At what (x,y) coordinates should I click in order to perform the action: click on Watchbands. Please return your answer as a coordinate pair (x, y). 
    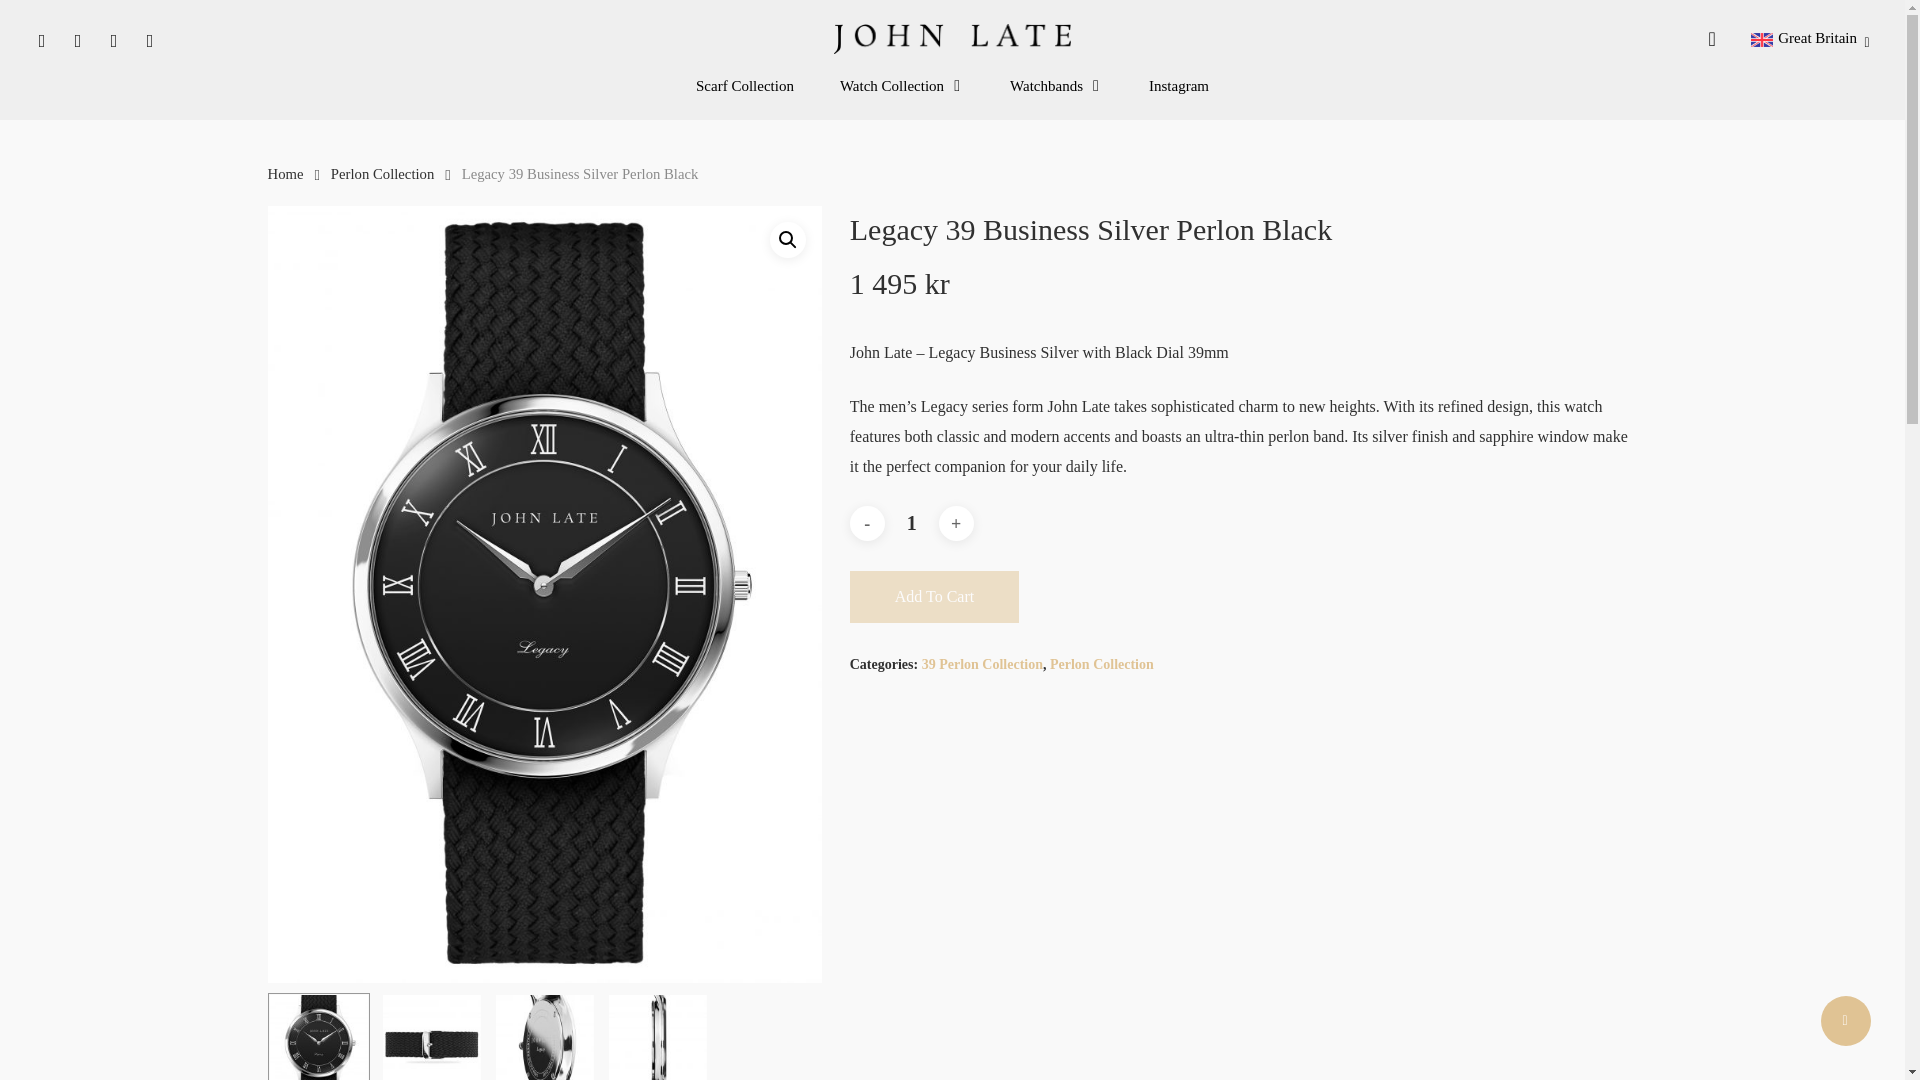
    Looking at the image, I should click on (1056, 86).